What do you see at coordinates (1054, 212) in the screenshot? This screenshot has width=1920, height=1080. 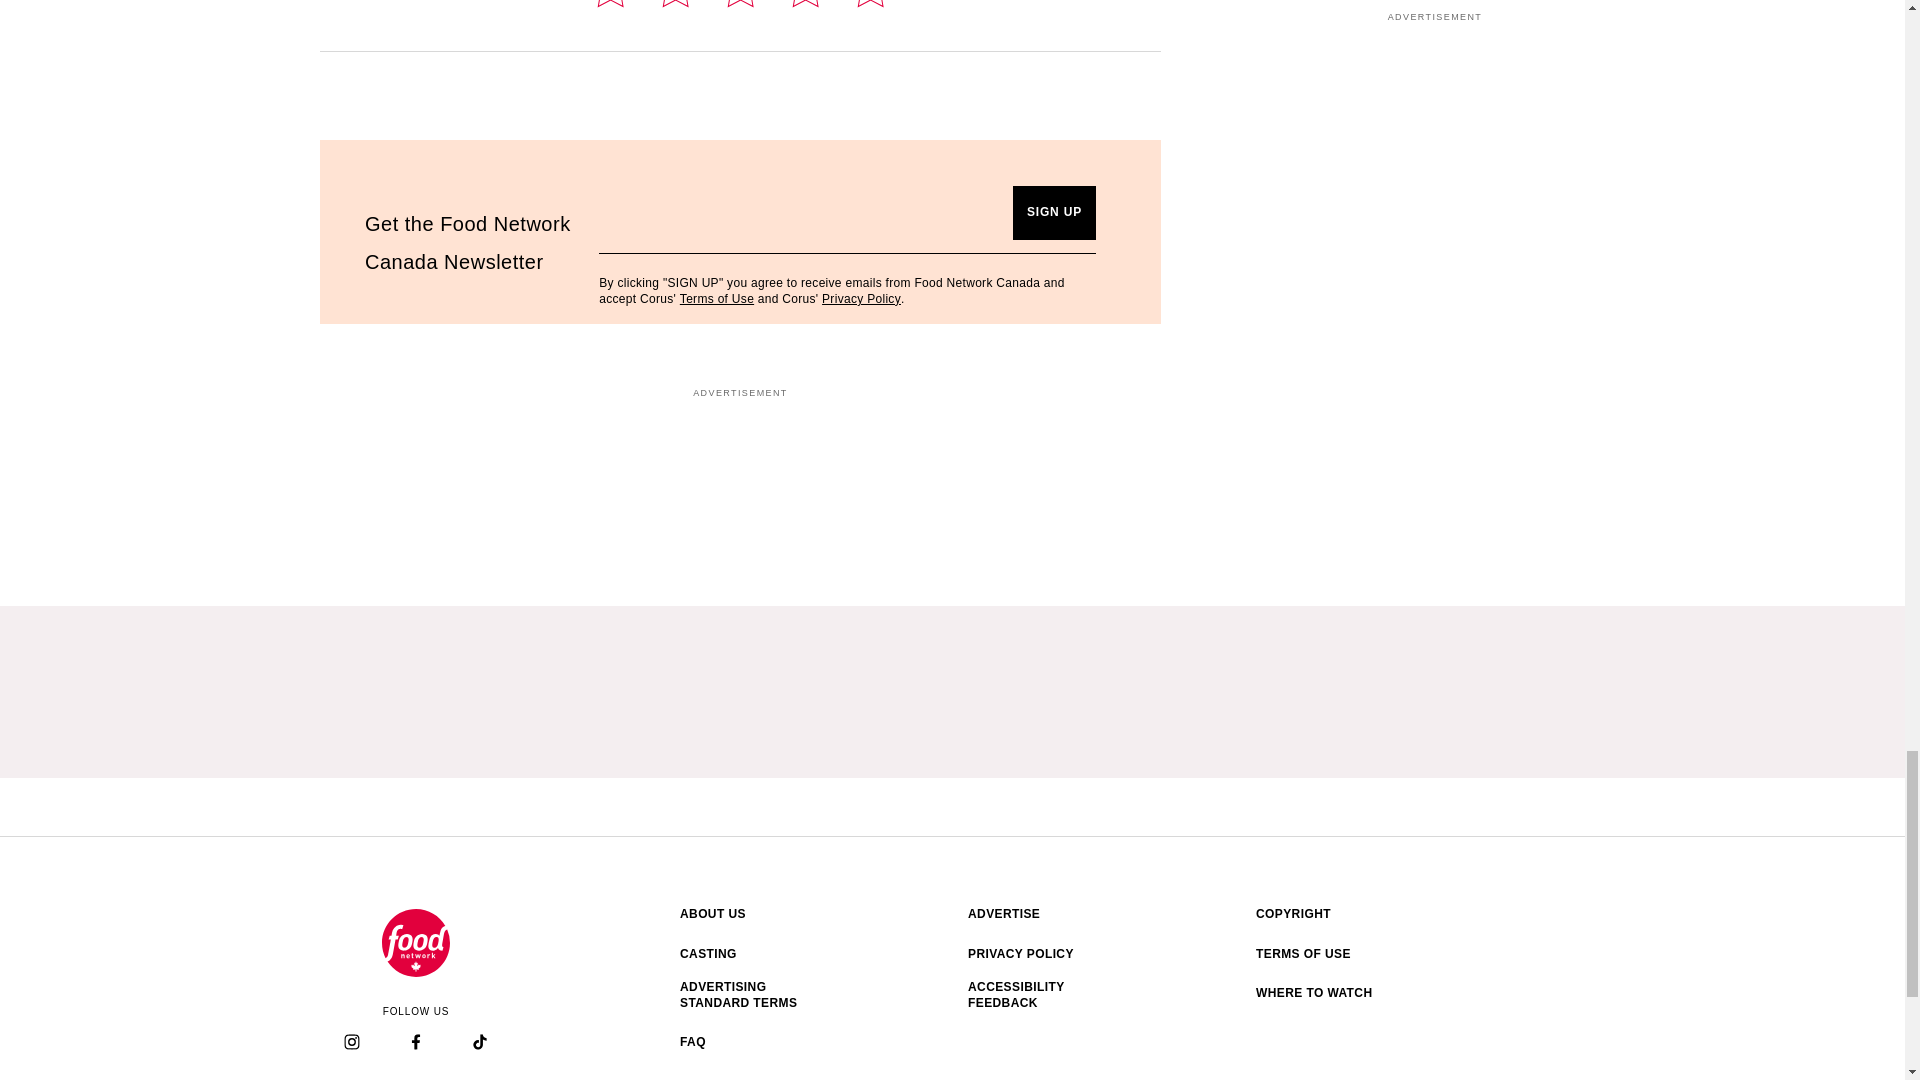 I see `SIGN UP` at bounding box center [1054, 212].